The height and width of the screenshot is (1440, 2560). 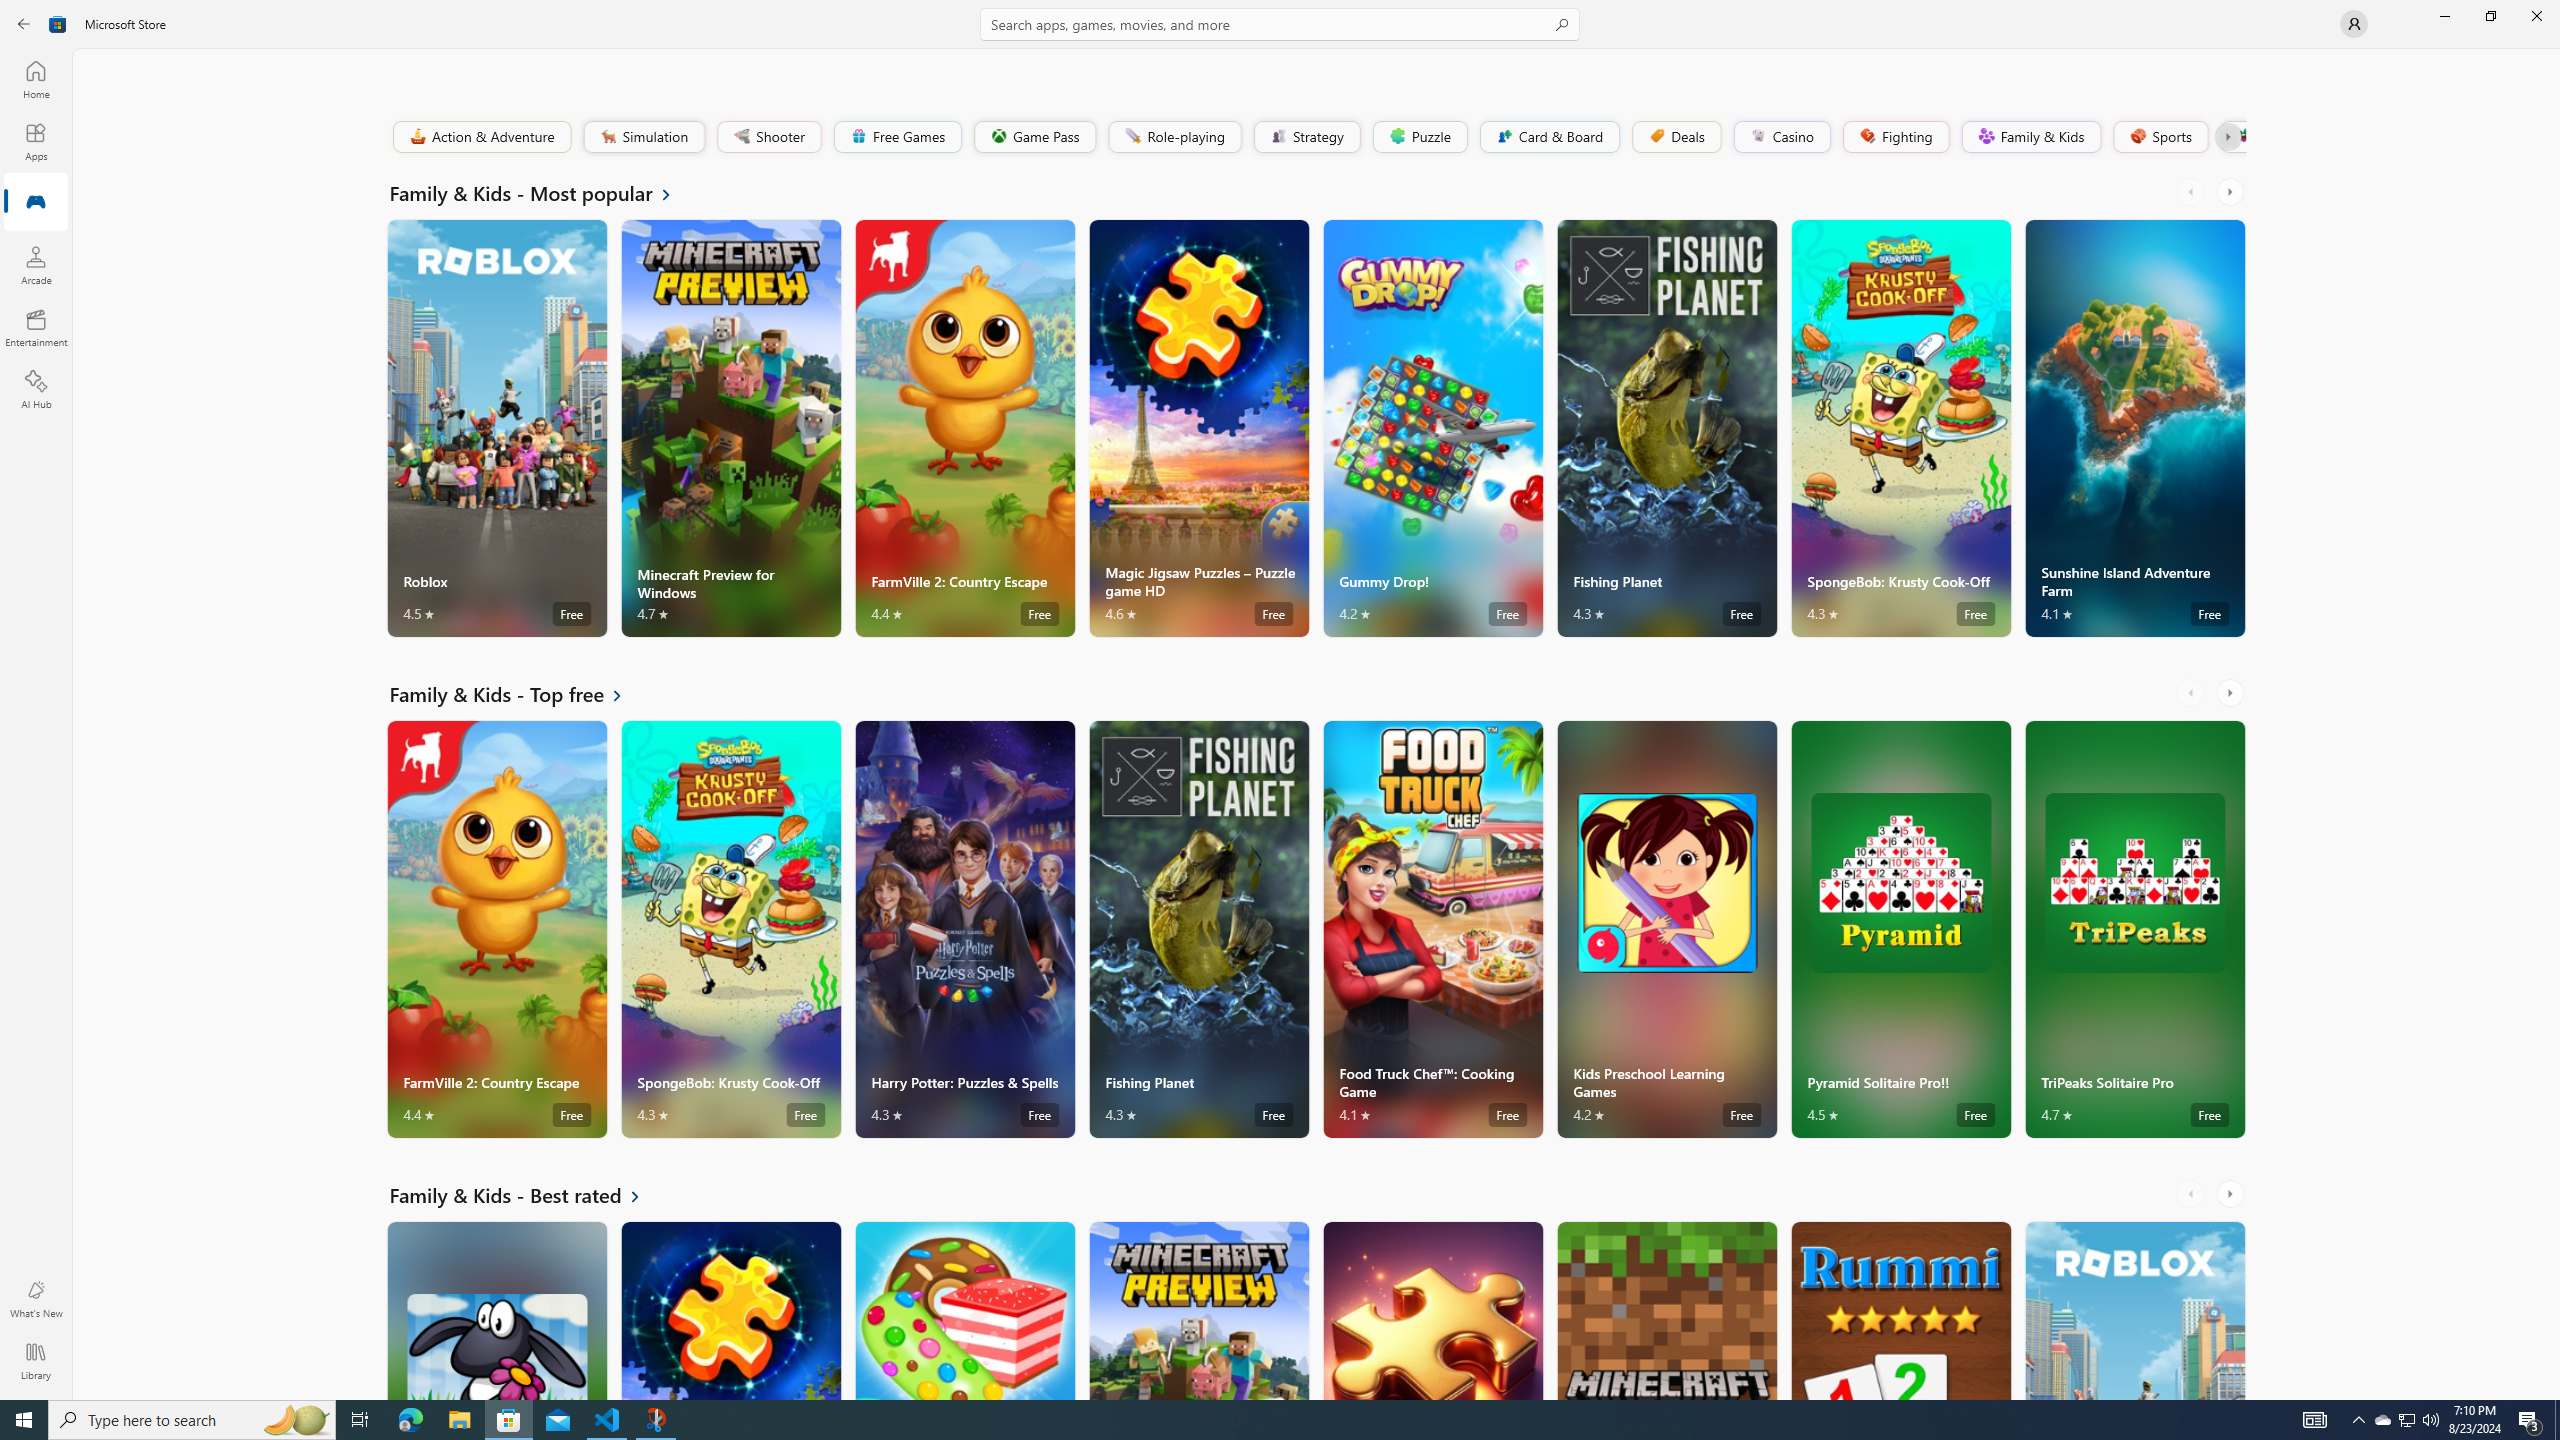 What do you see at coordinates (480, 136) in the screenshot?
I see `Action & Adventure` at bounding box center [480, 136].